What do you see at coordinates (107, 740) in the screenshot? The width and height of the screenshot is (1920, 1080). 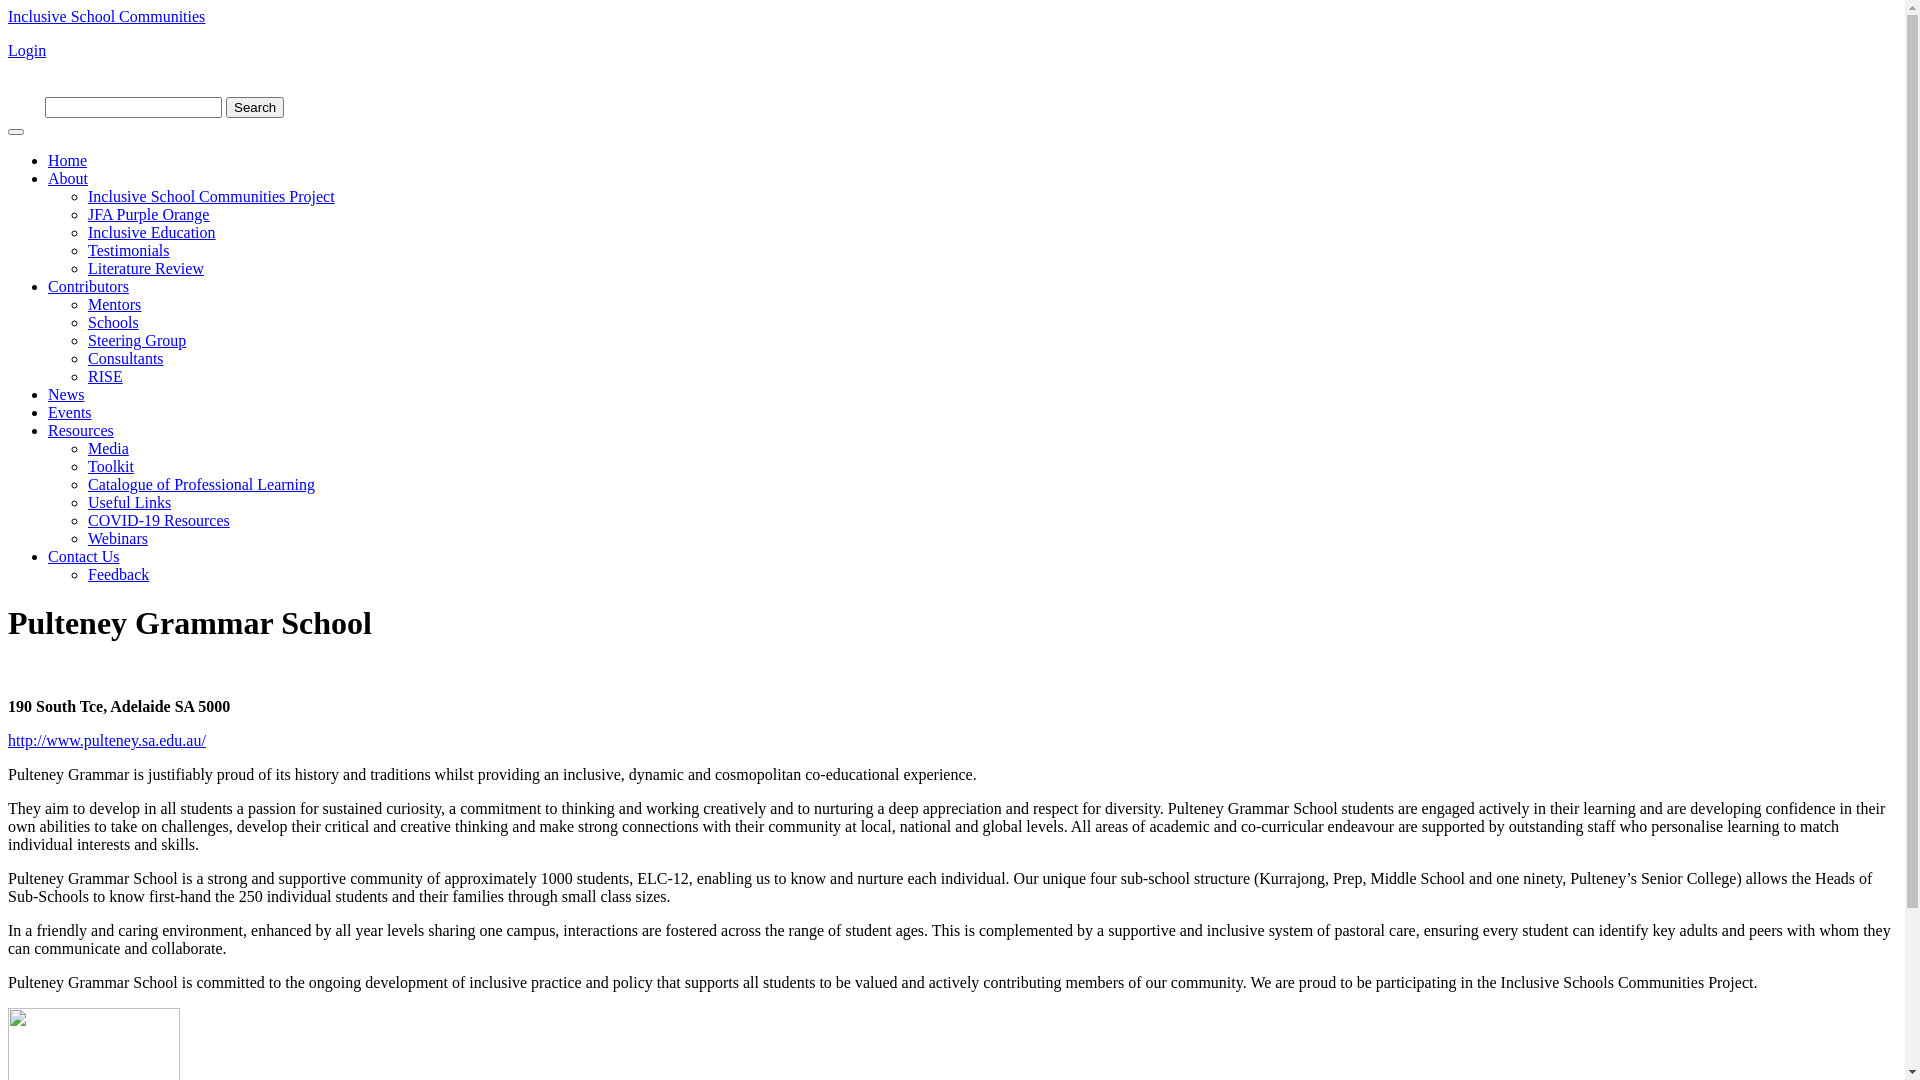 I see `http://www.pulteney.sa.edu.au/` at bounding box center [107, 740].